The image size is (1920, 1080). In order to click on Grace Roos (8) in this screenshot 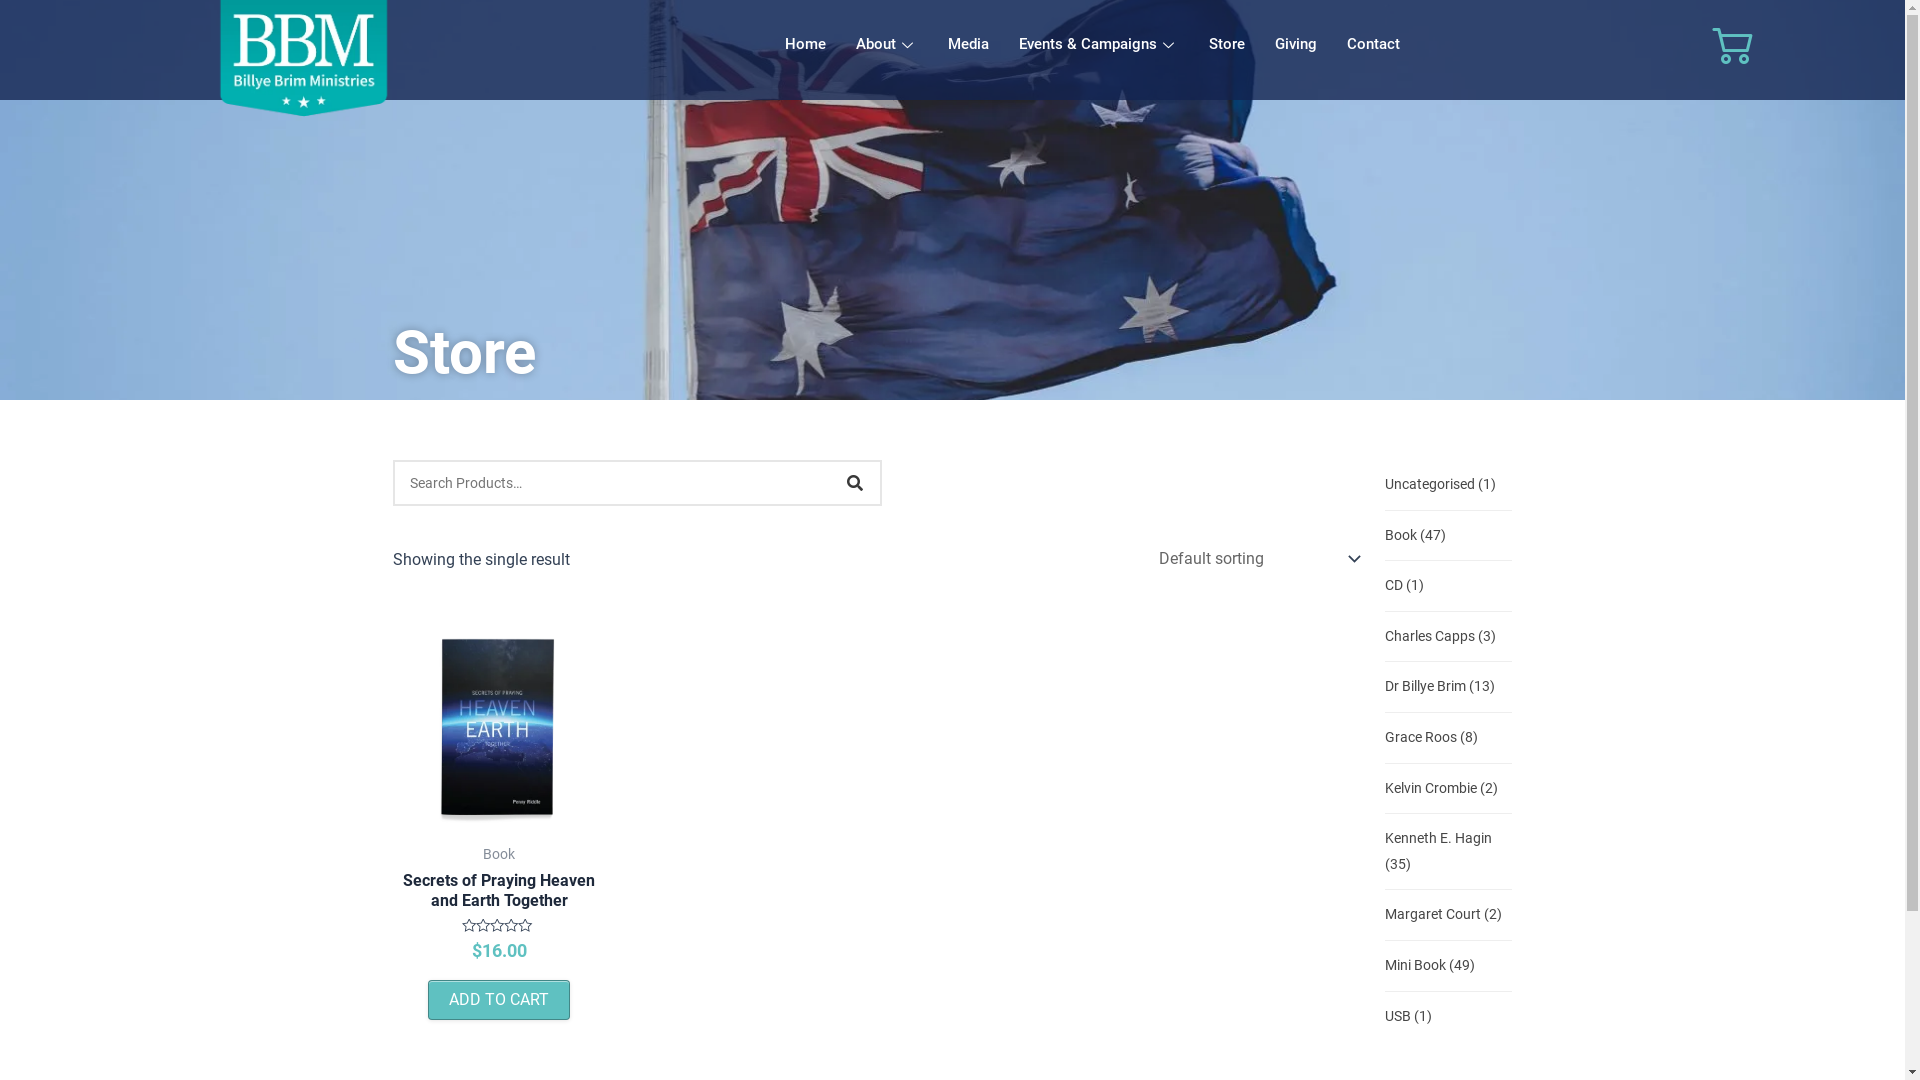, I will do `click(1430, 738)`.